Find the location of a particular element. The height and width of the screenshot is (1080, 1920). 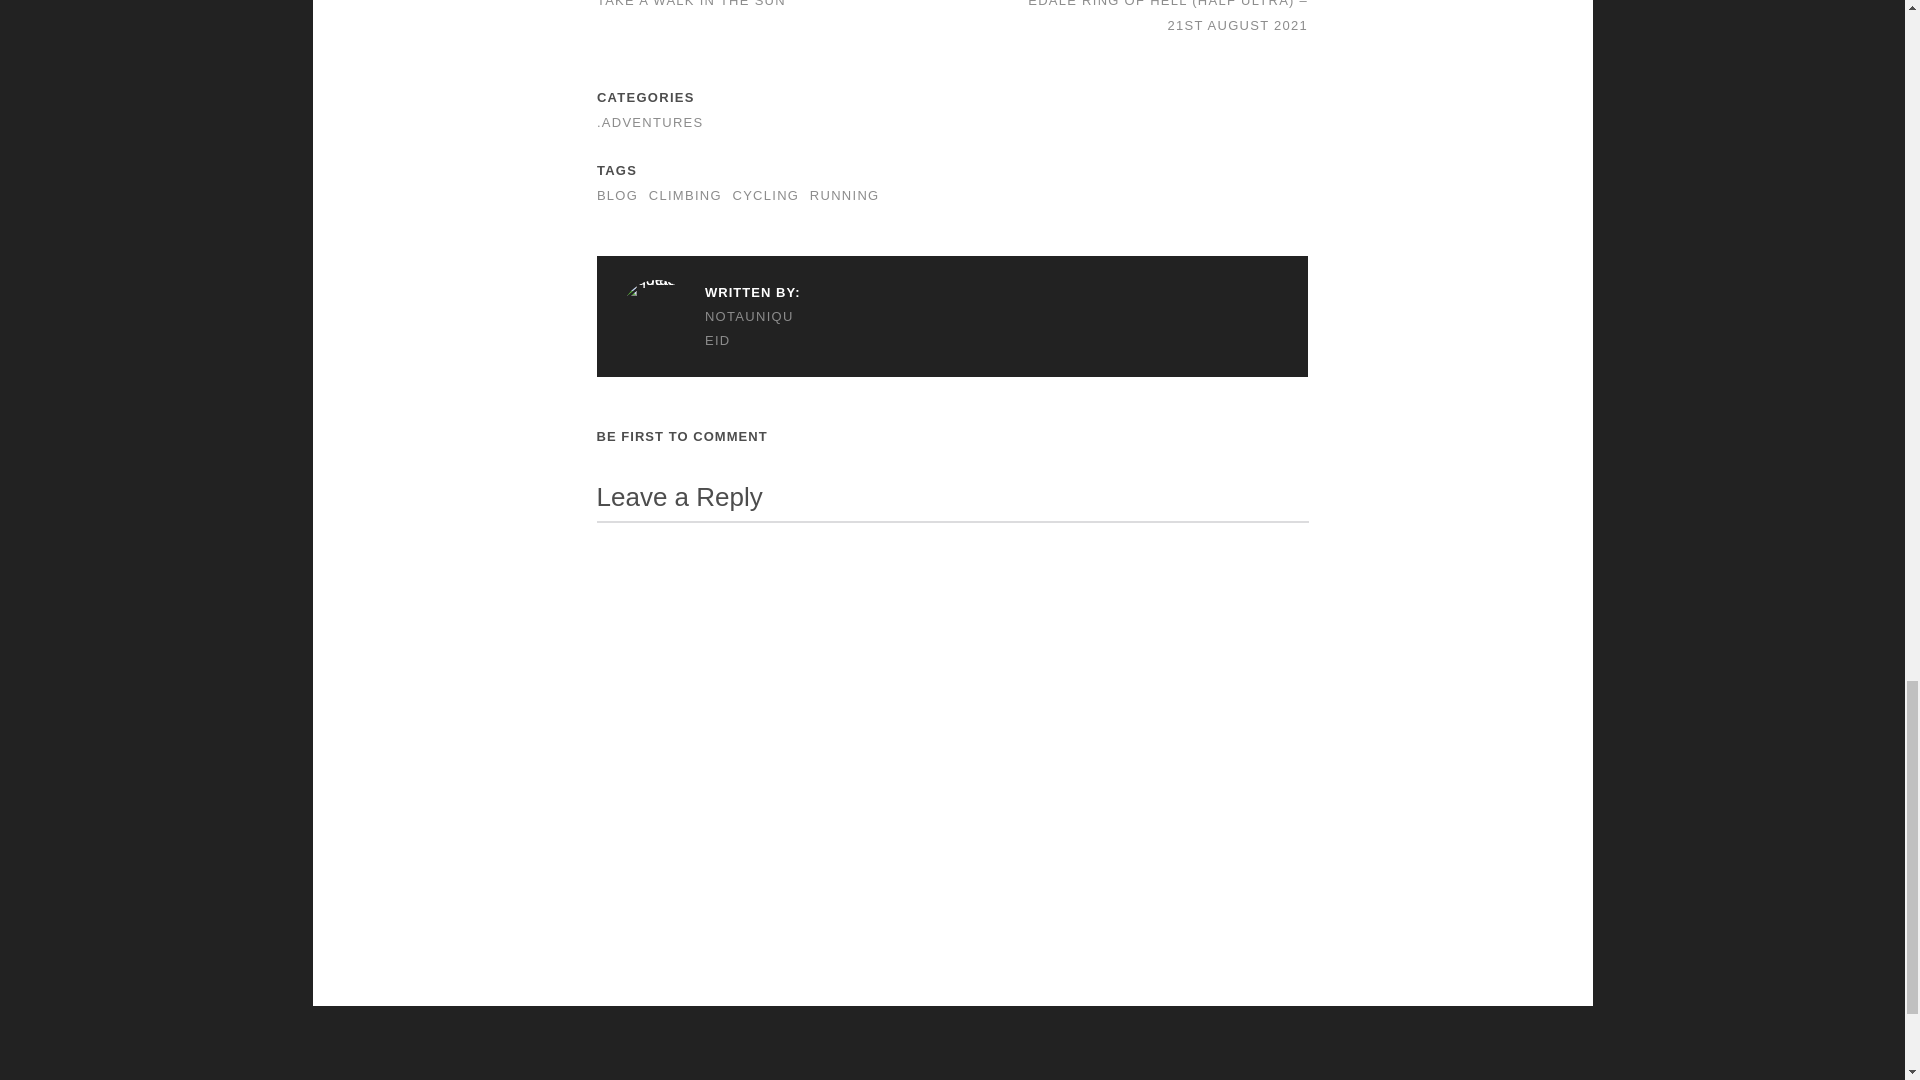

TAKE A WALK IN THE SUN is located at coordinates (691, 4).